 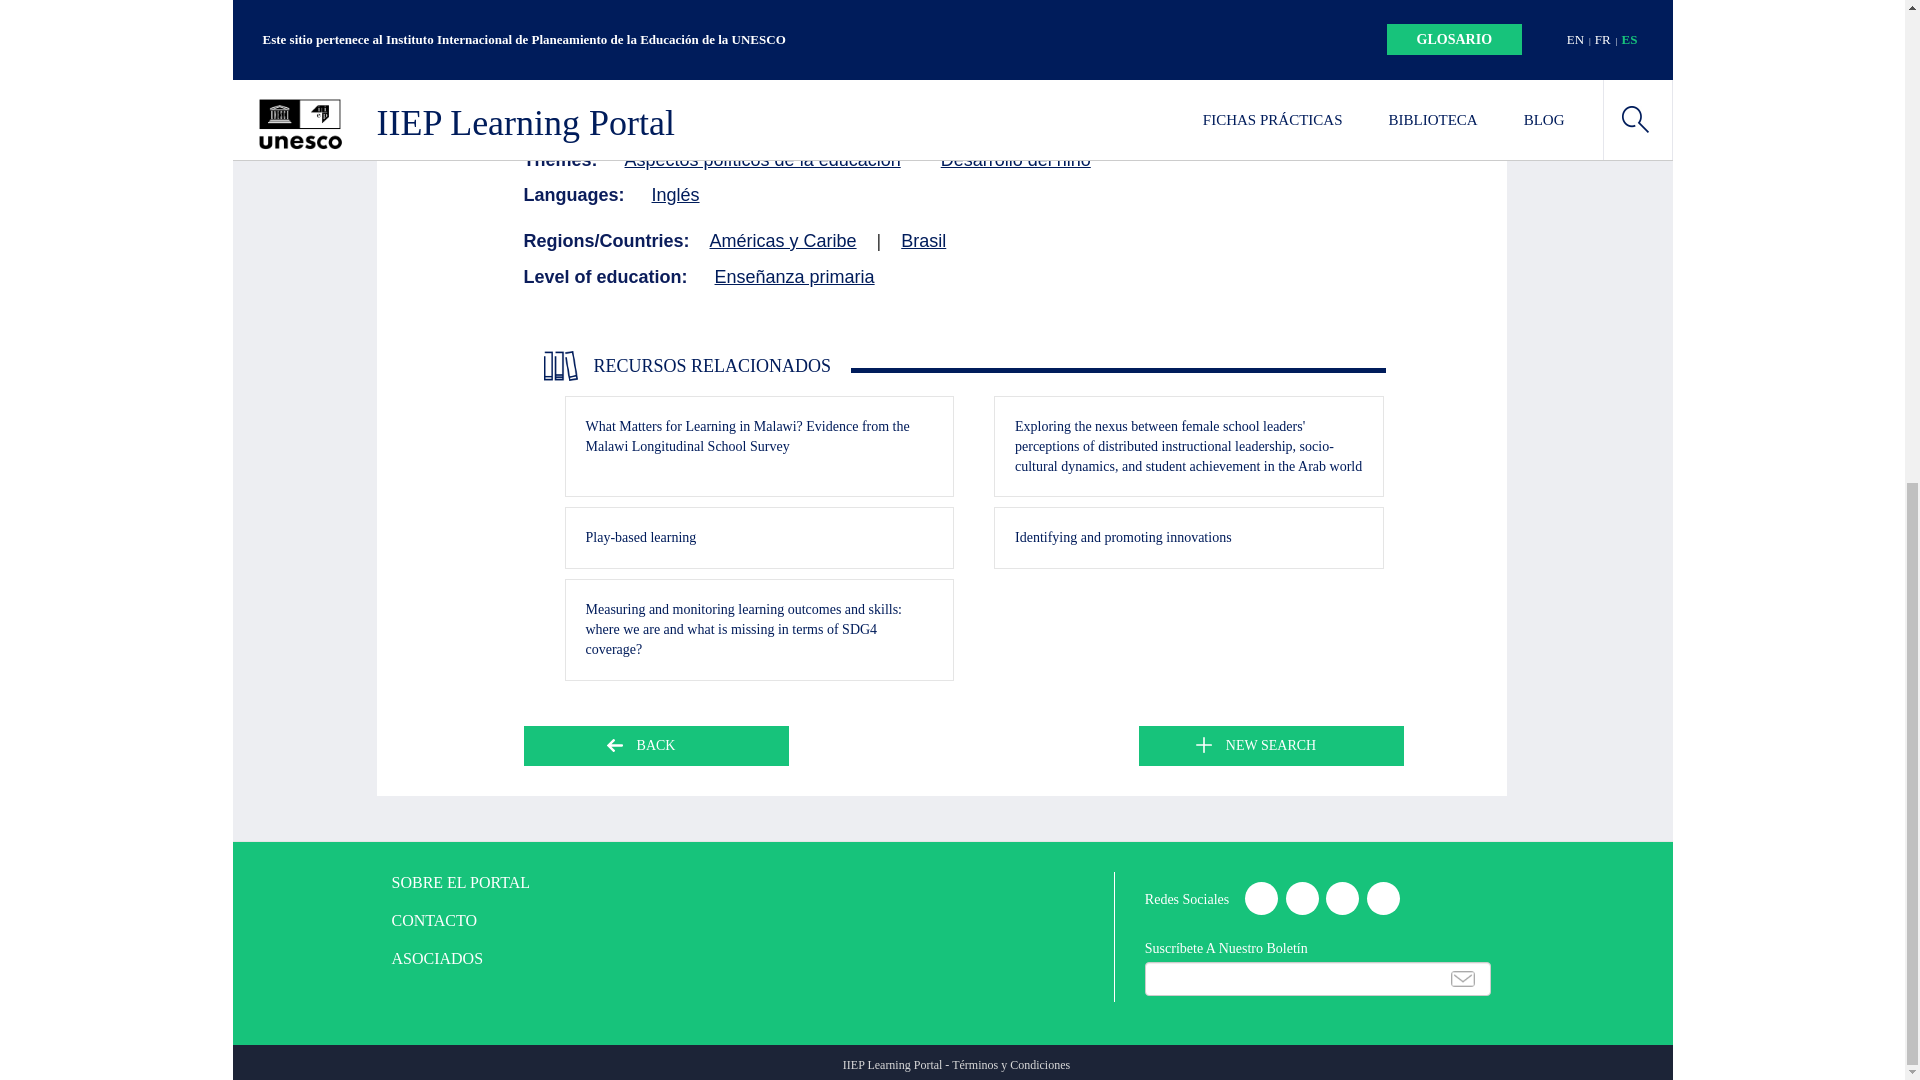 I want to click on ASOCIADOS, so click(x=461, y=959).